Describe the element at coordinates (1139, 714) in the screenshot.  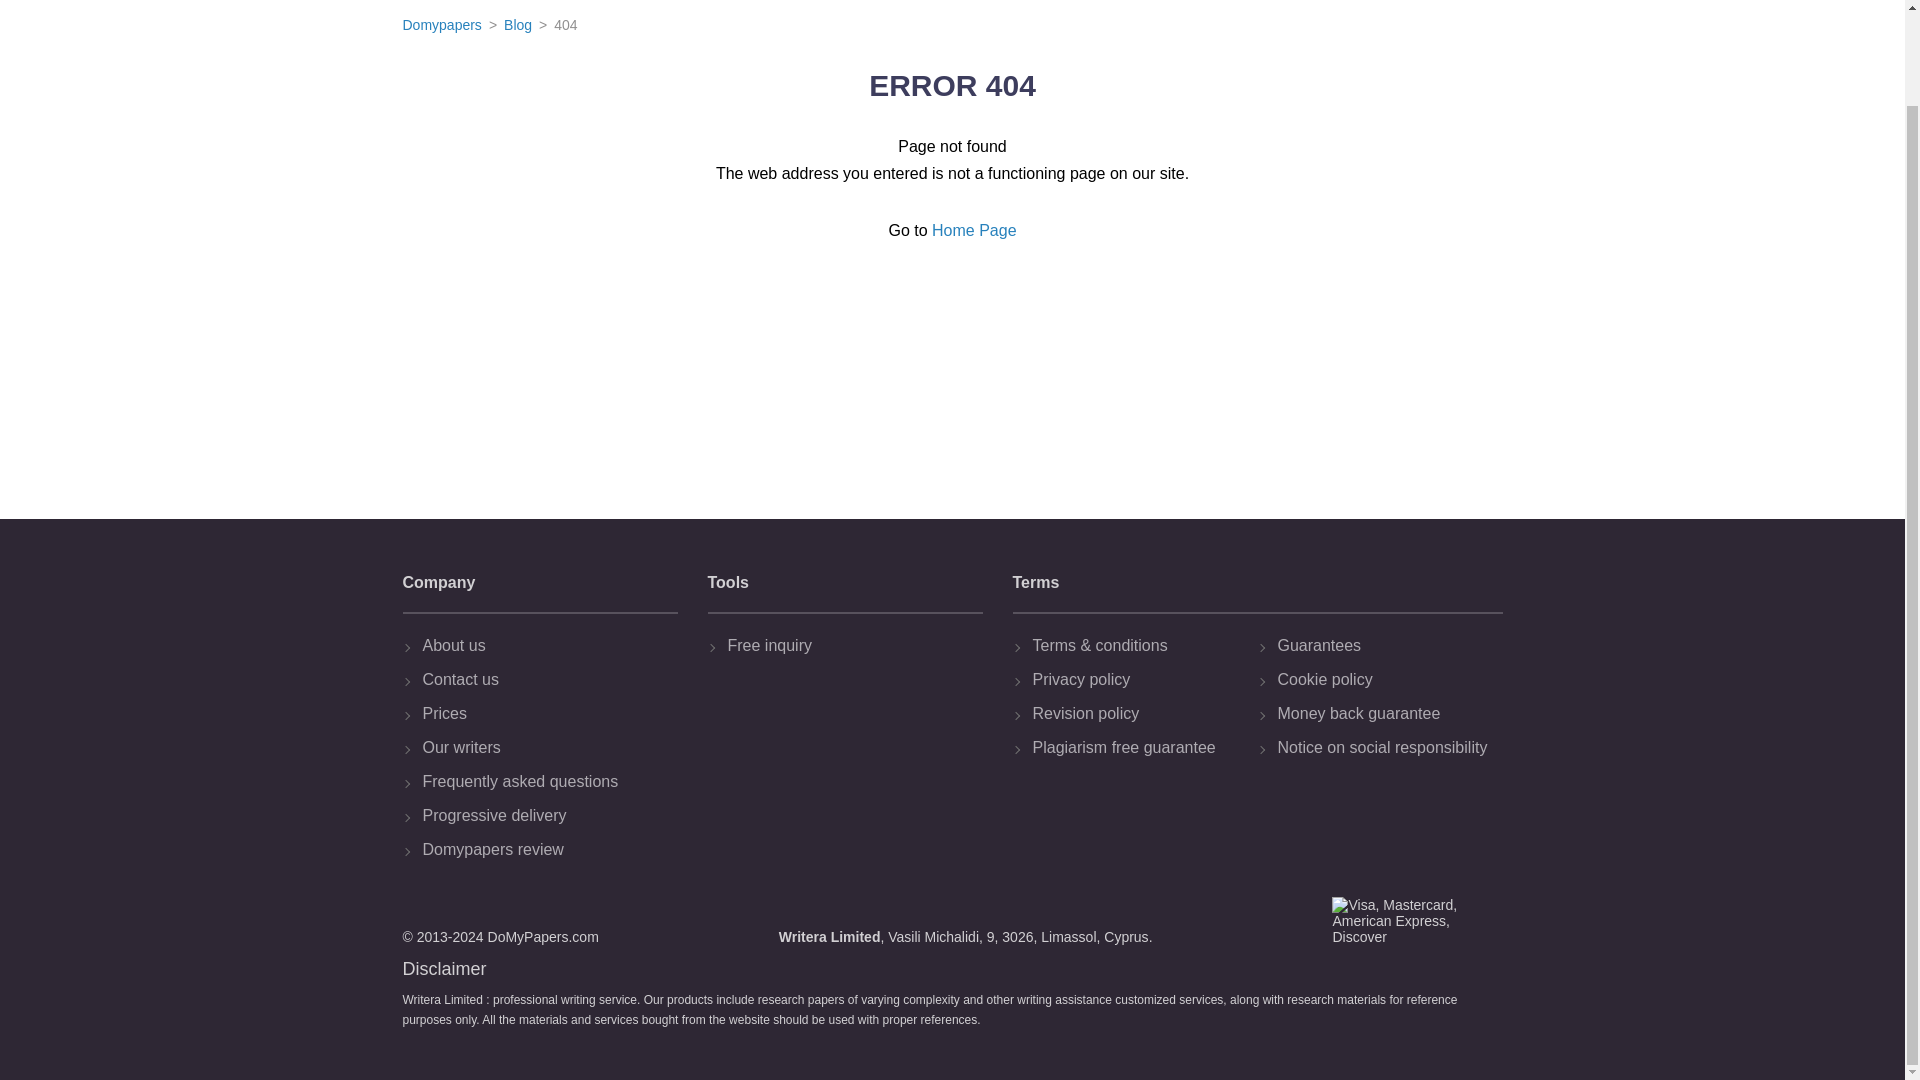
I see `Revision Police` at that location.